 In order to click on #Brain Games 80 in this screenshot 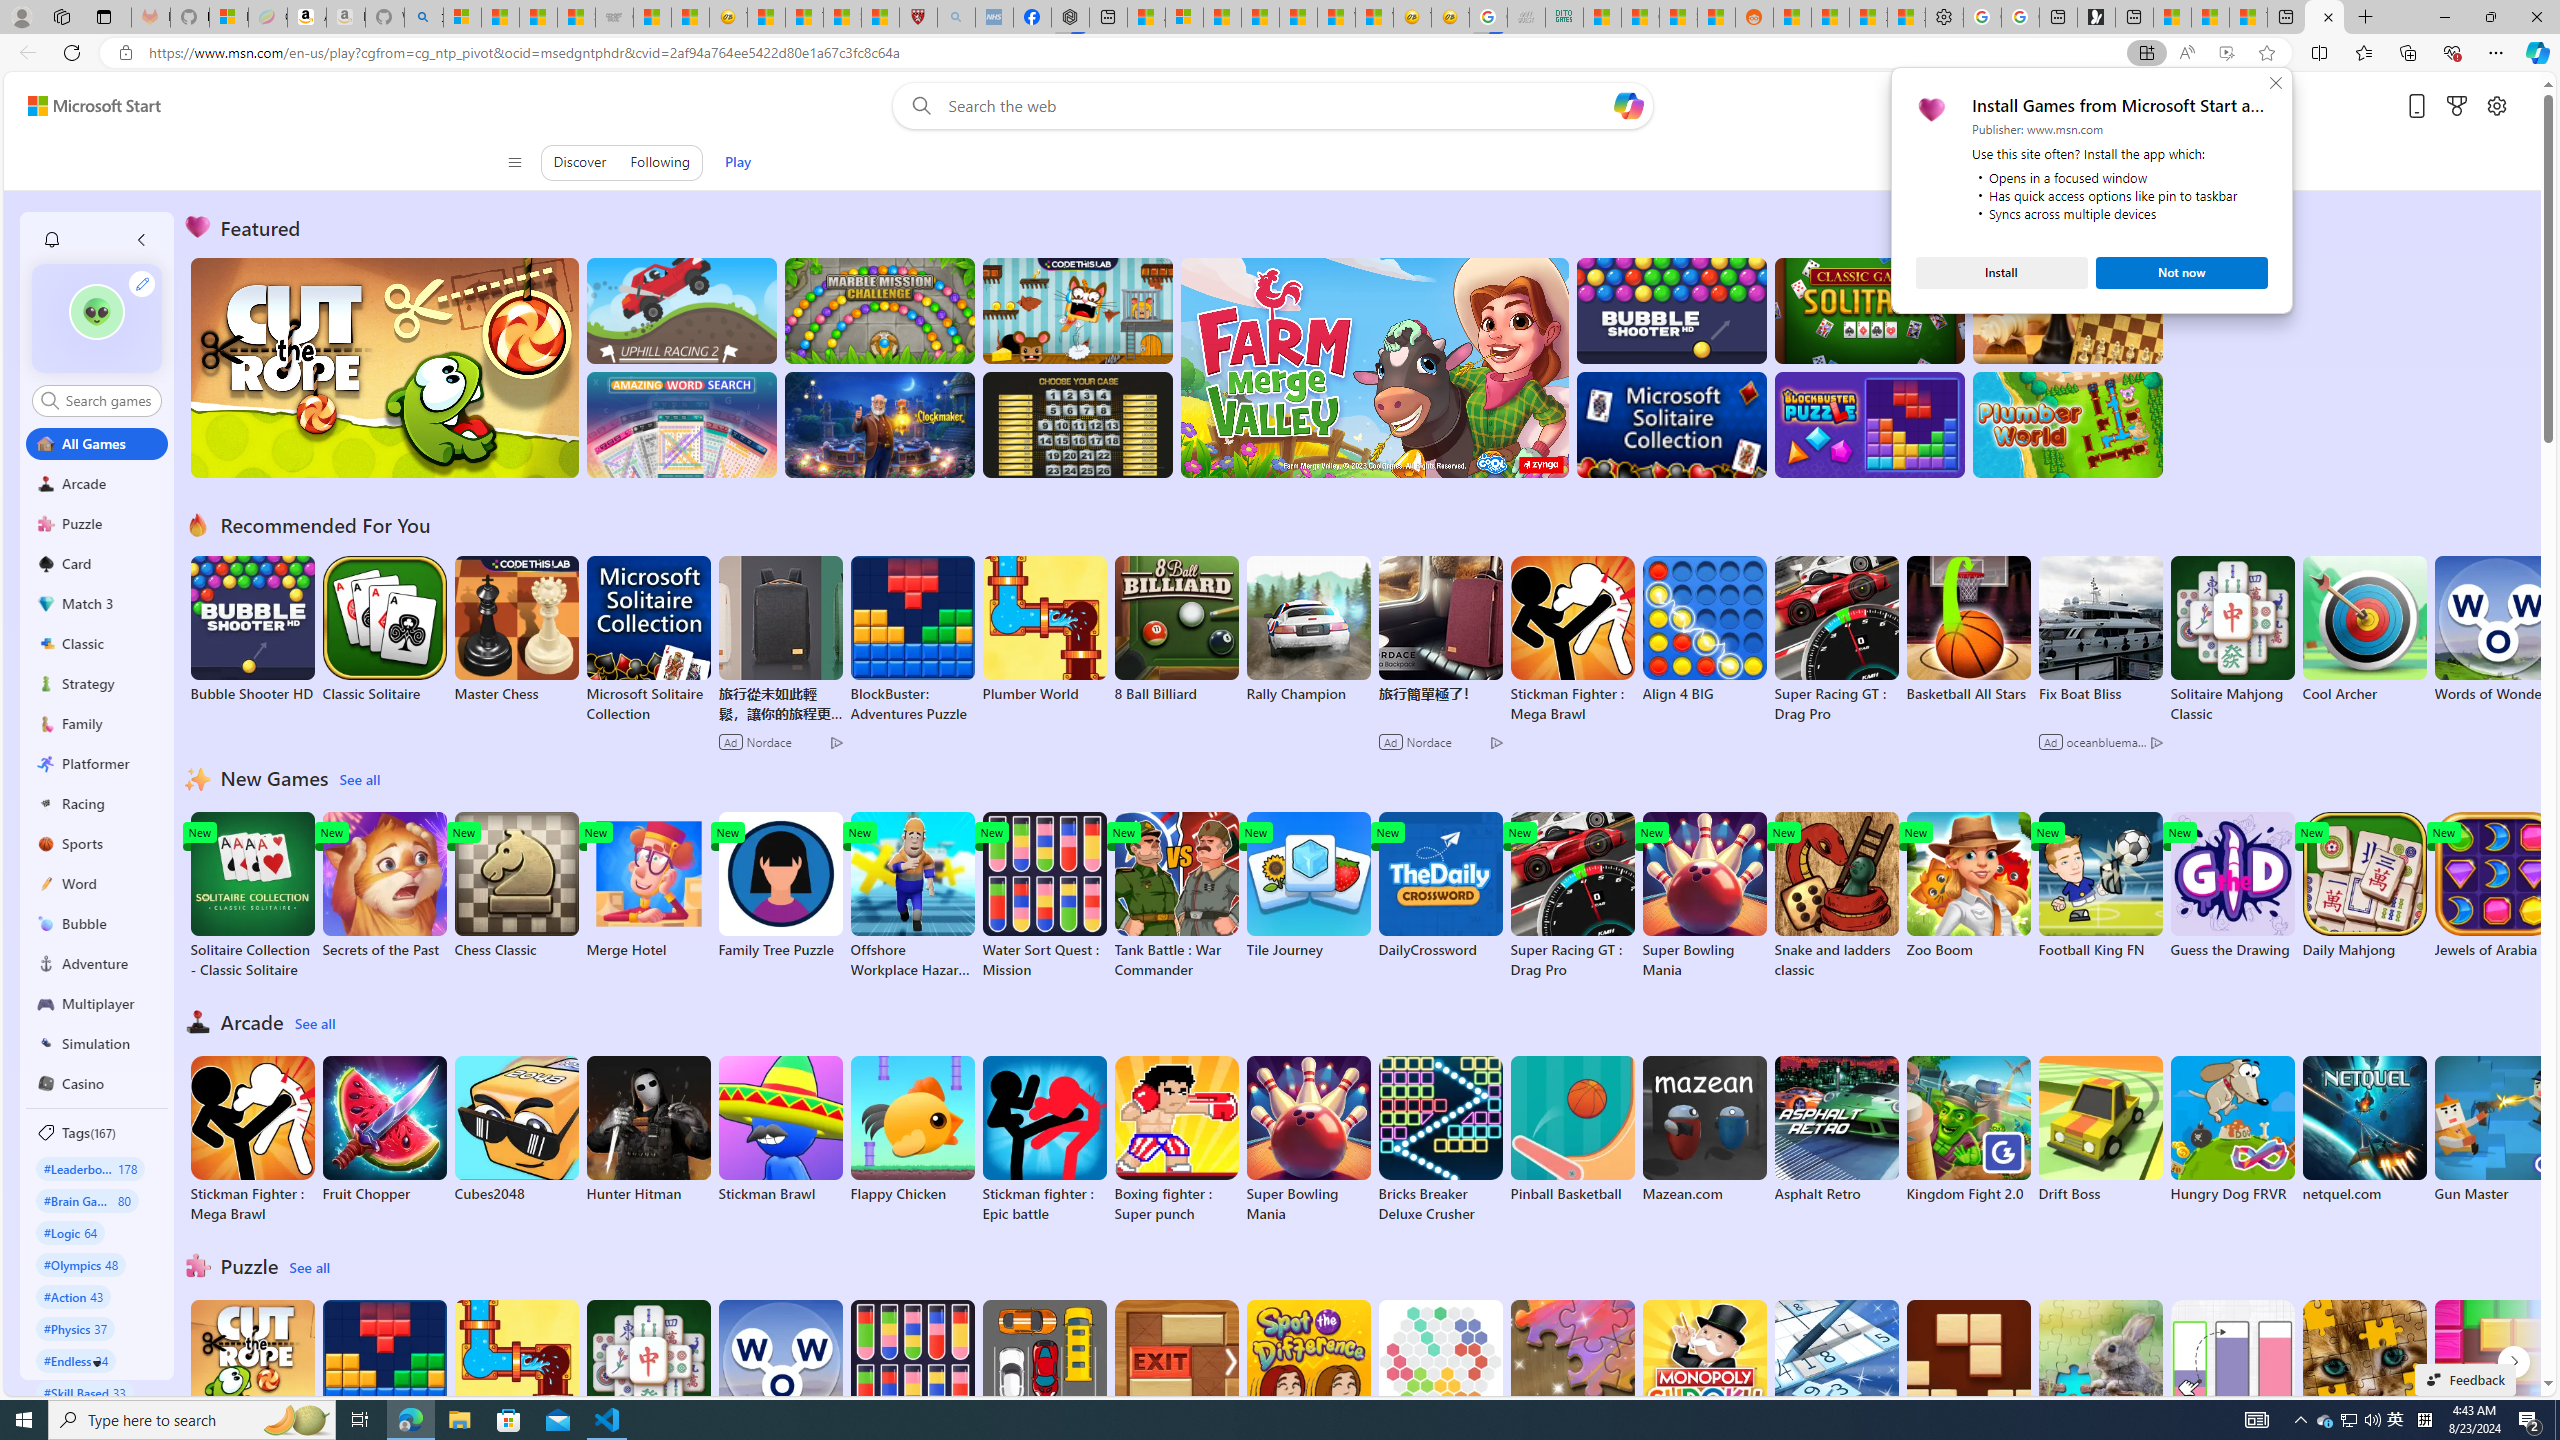, I will do `click(86, 1200)`.